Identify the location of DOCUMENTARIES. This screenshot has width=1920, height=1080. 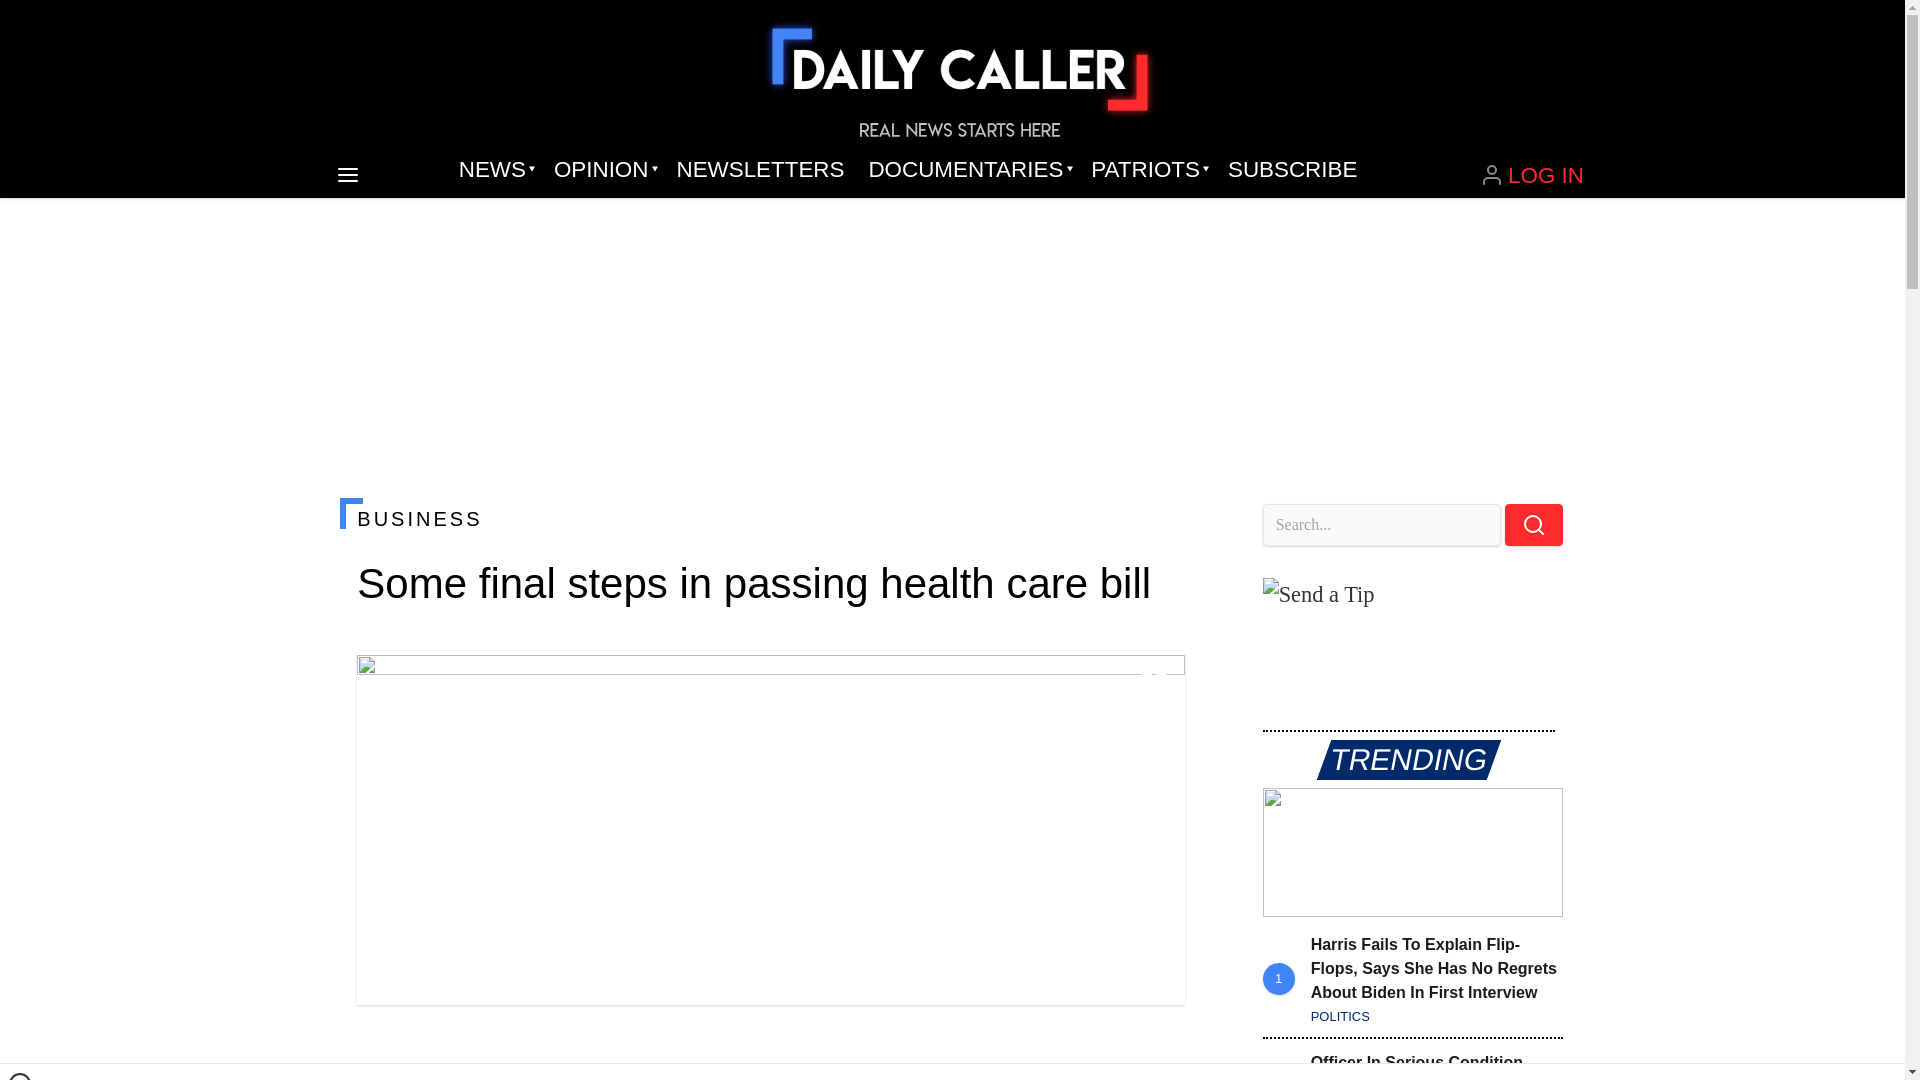
(968, 170).